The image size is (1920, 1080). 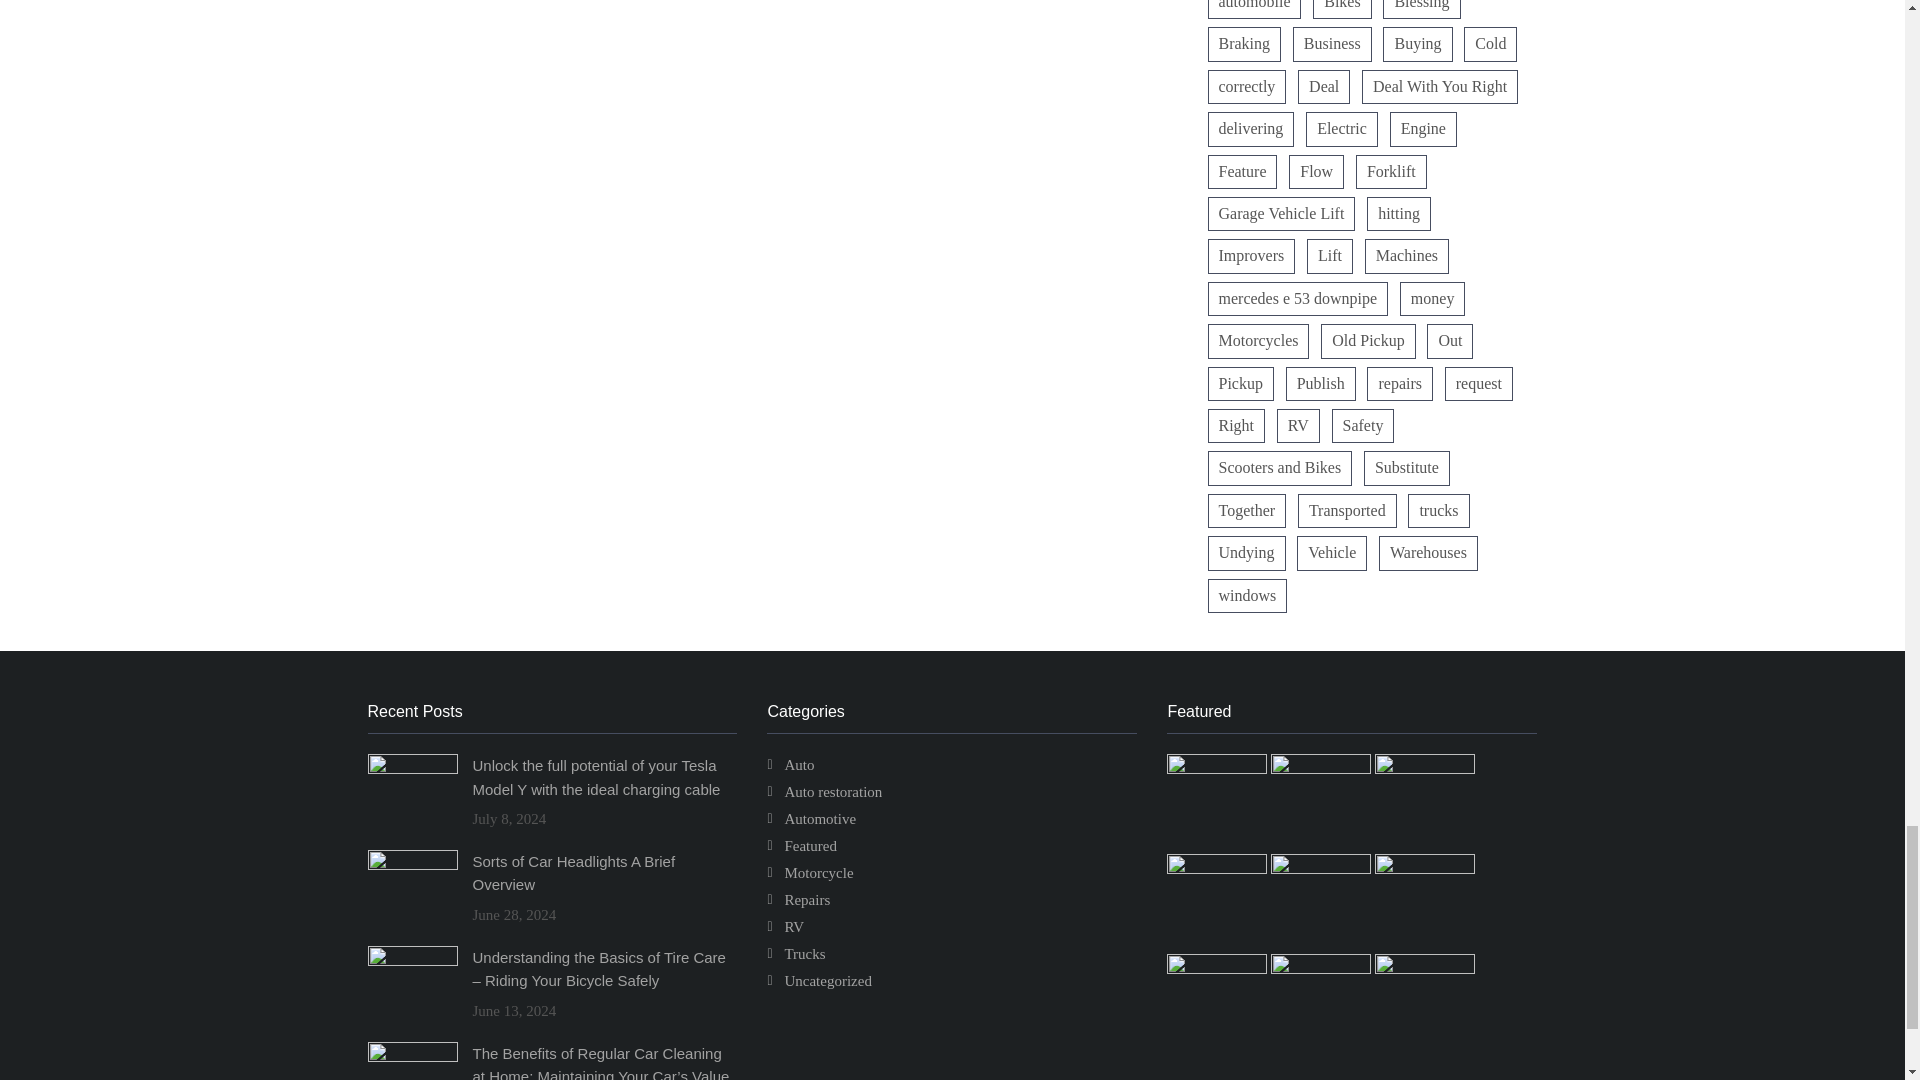 What do you see at coordinates (1424, 969) in the screenshot?
I see `Asia Yachting: Where The Luxury New Yachts Are Found` at bounding box center [1424, 969].